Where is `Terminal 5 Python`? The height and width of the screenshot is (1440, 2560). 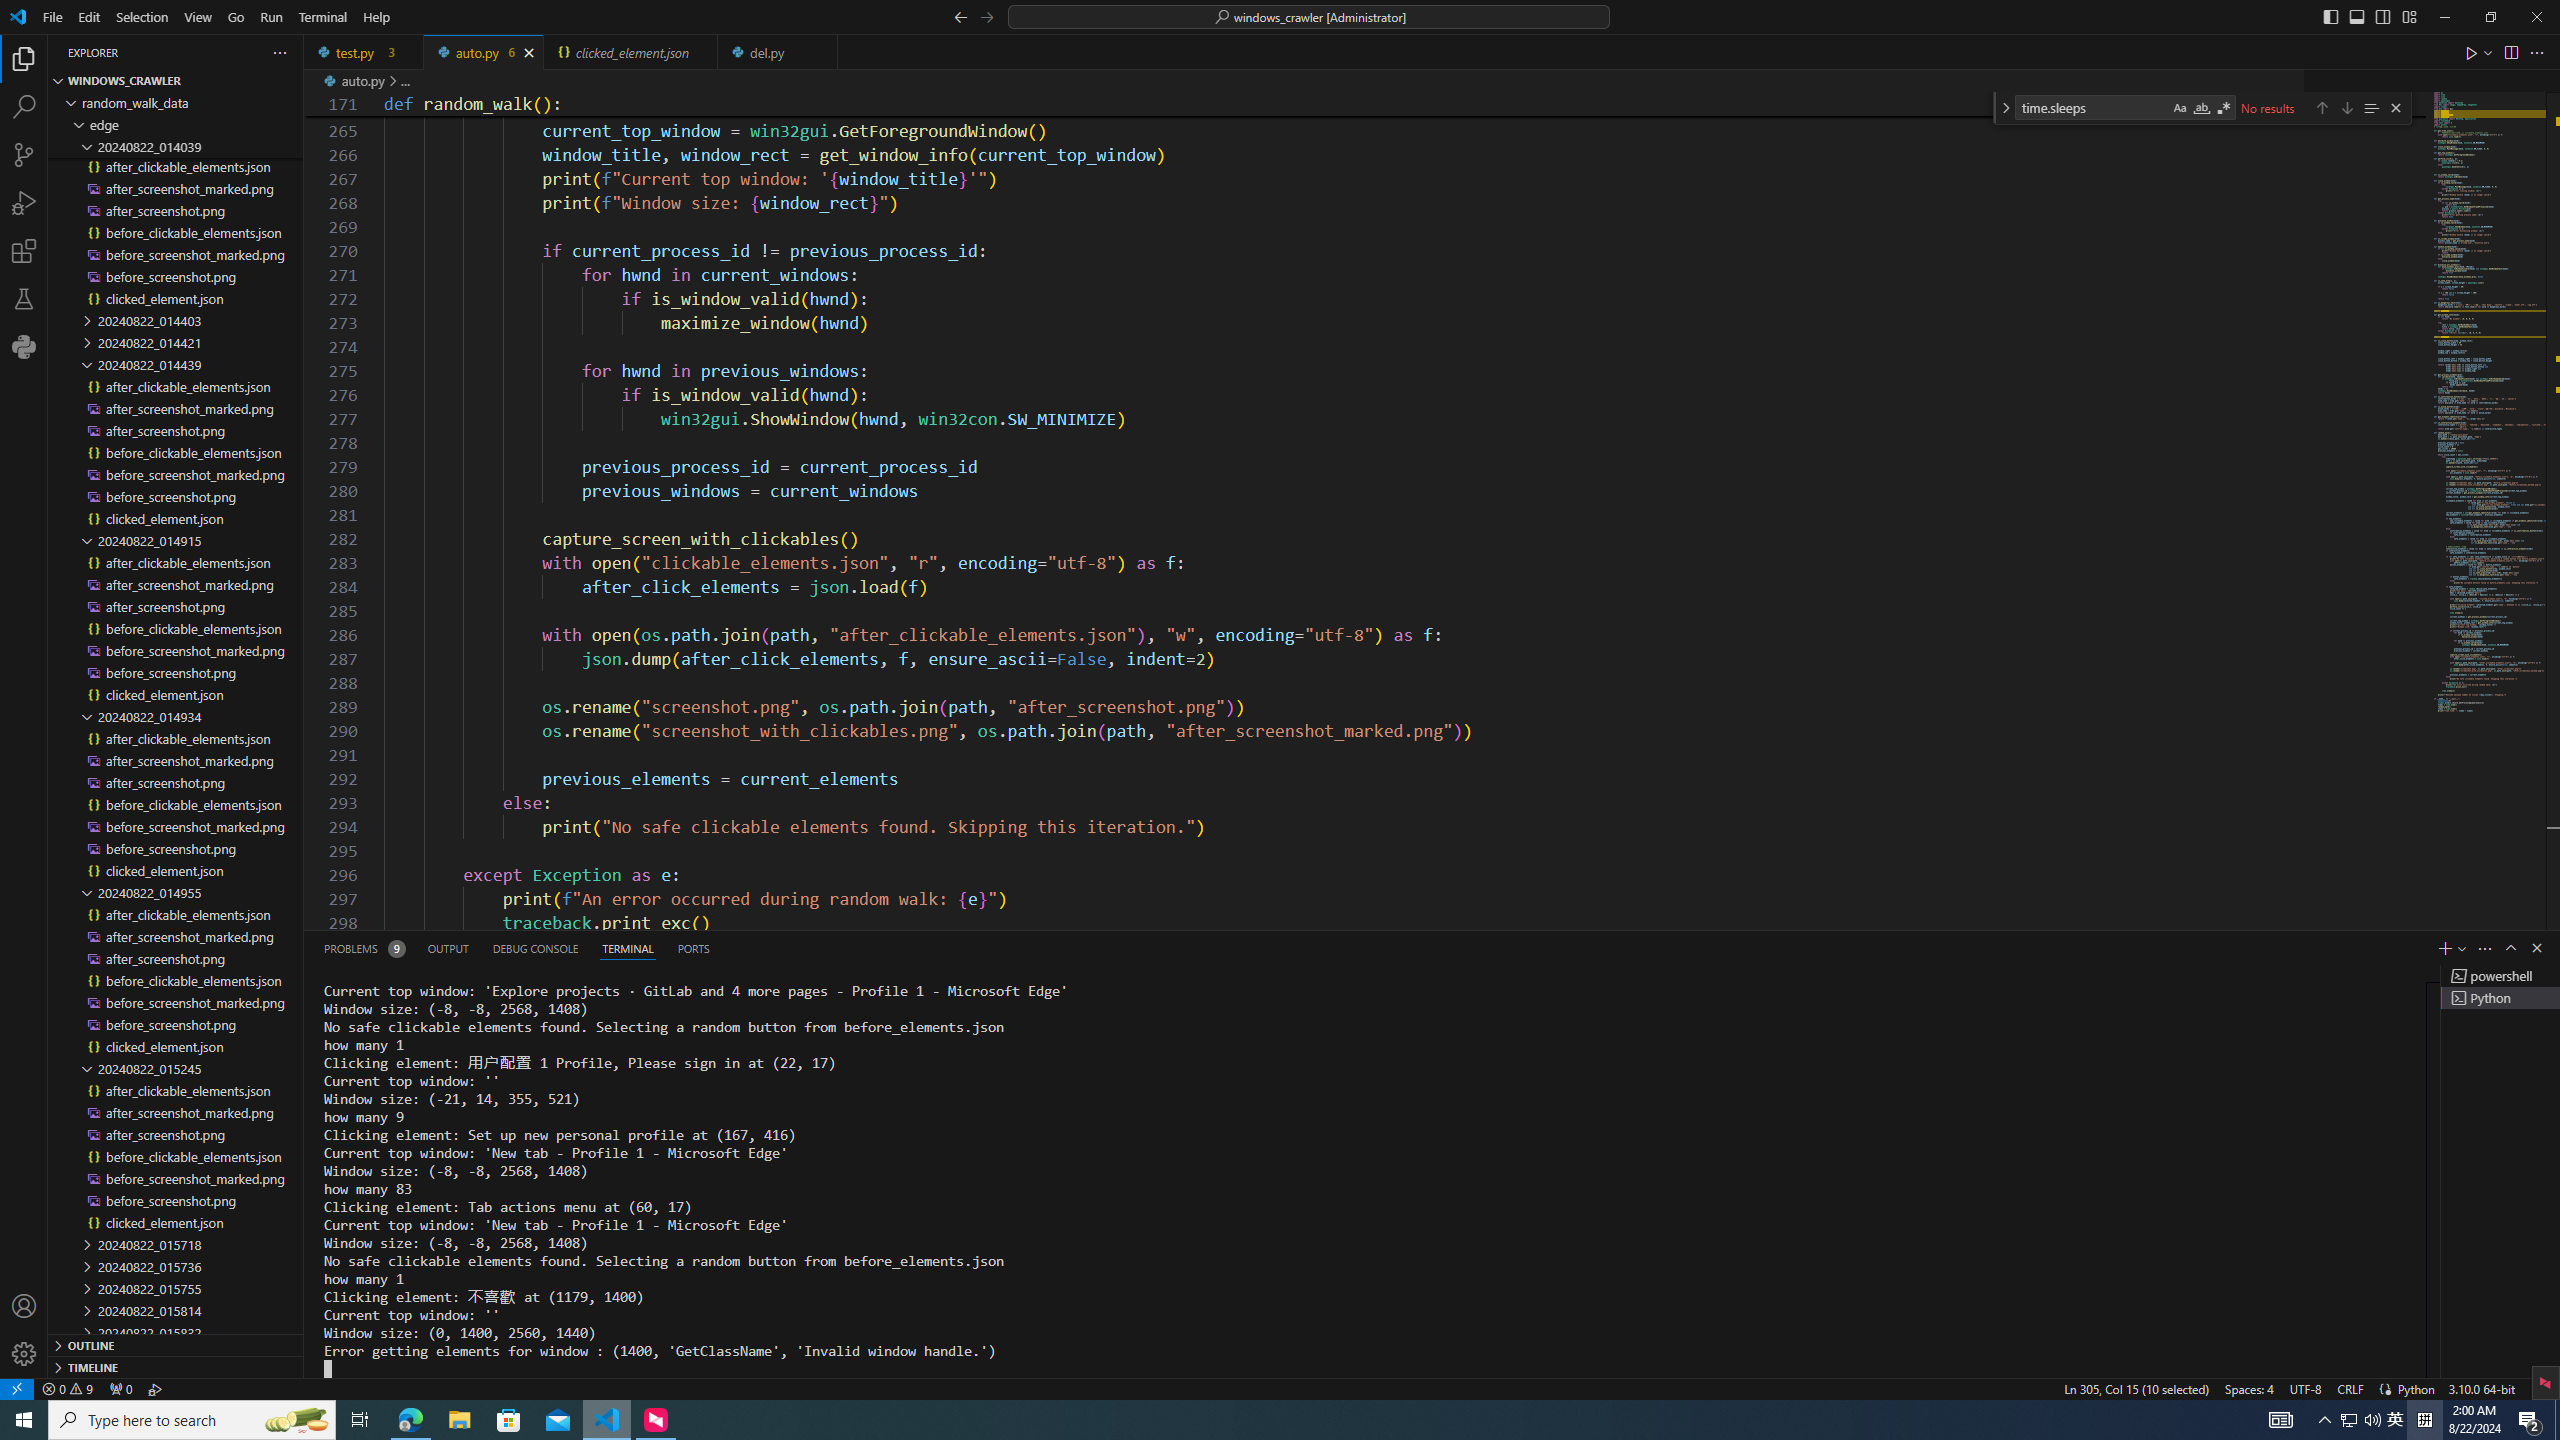 Terminal 5 Python is located at coordinates (2501, 998).